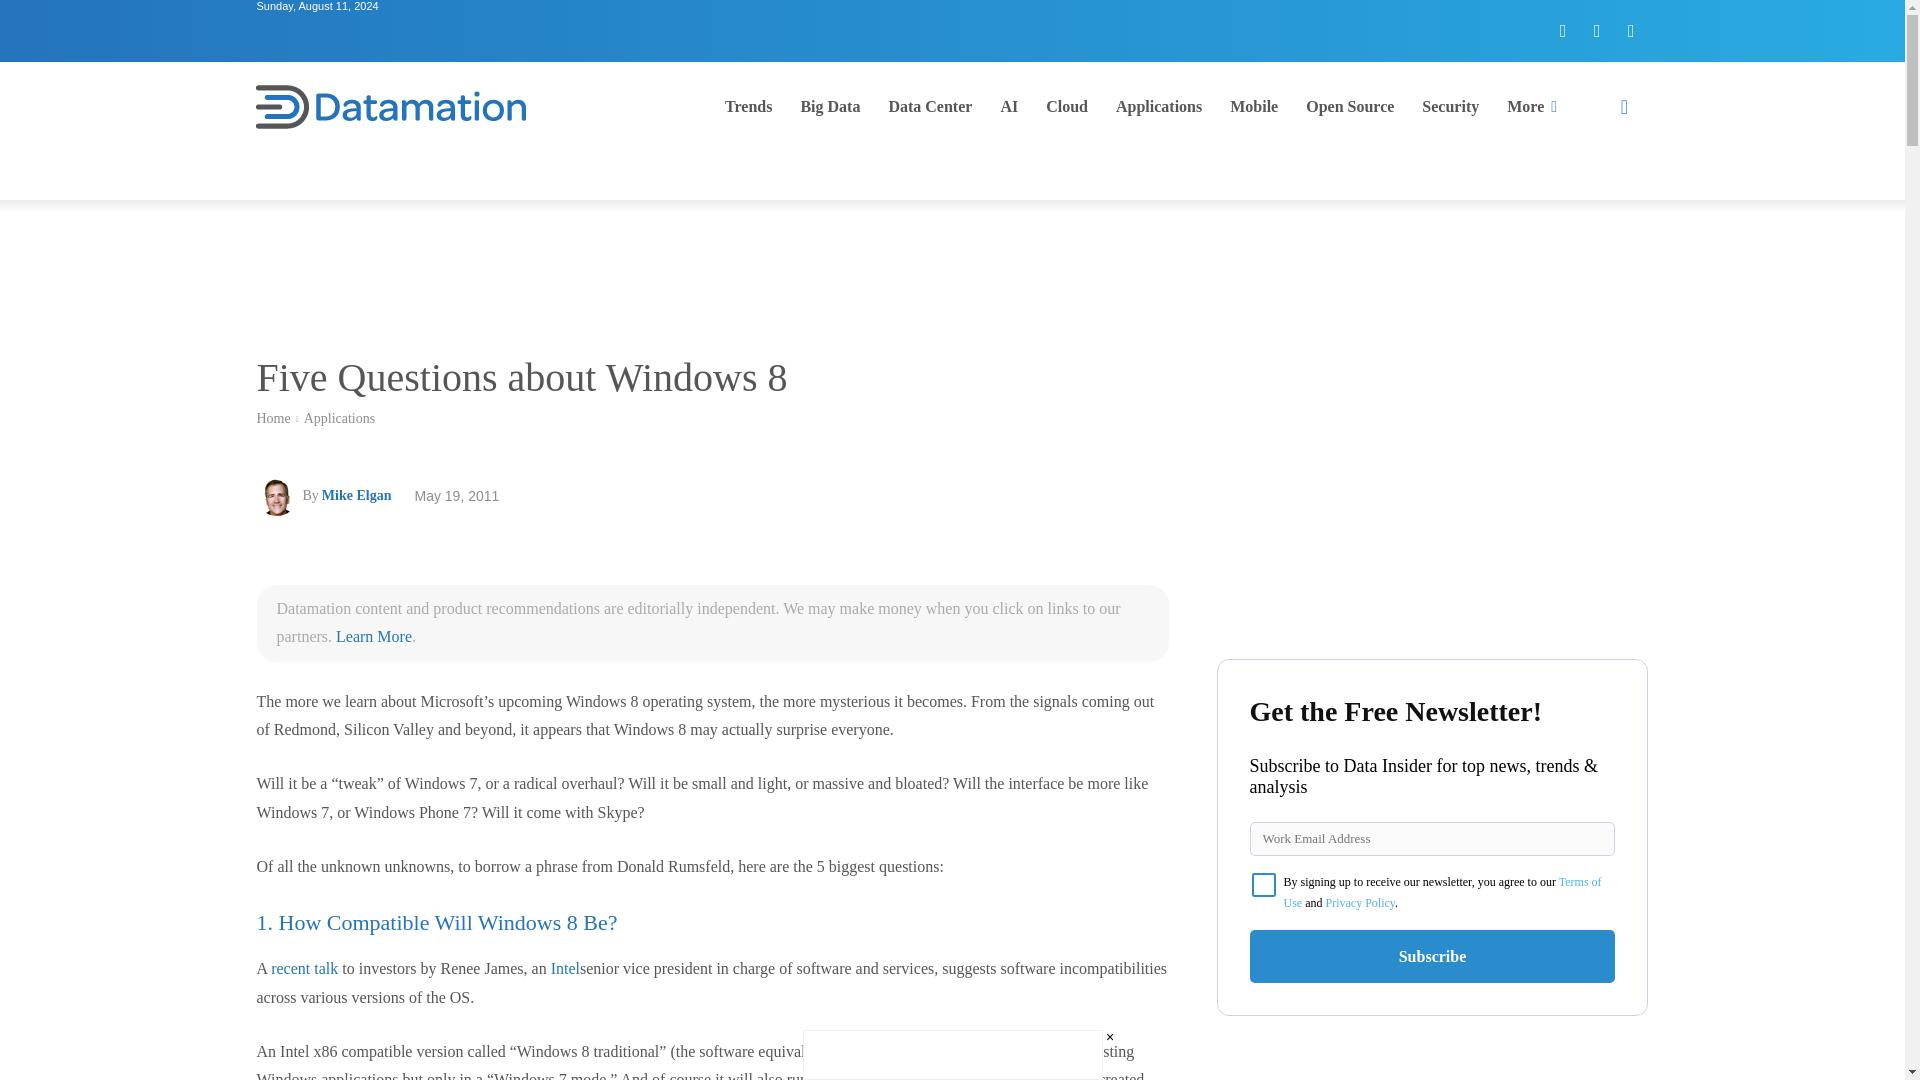 The height and width of the screenshot is (1080, 1920). Describe the element at coordinates (565, 968) in the screenshot. I see `Intel` at that location.